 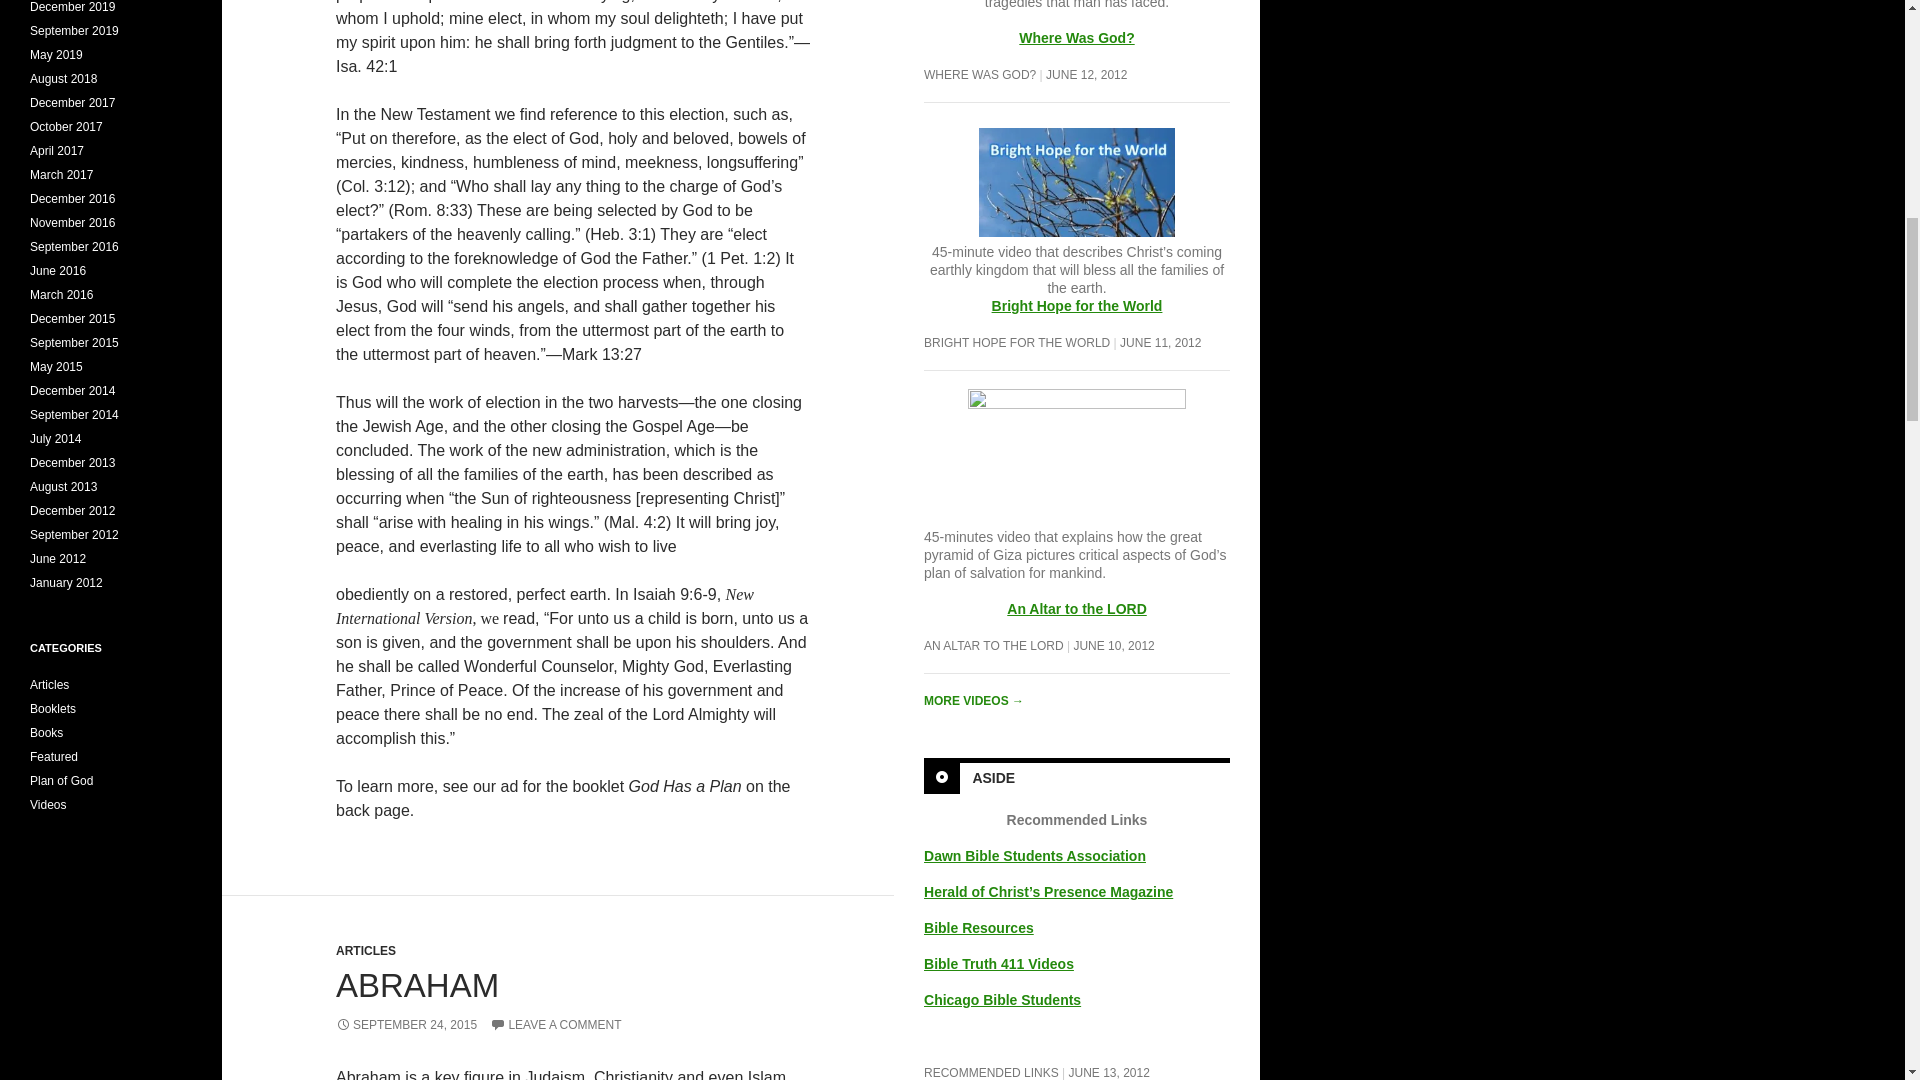 I want to click on Bright Hope for the World, so click(x=1076, y=194).